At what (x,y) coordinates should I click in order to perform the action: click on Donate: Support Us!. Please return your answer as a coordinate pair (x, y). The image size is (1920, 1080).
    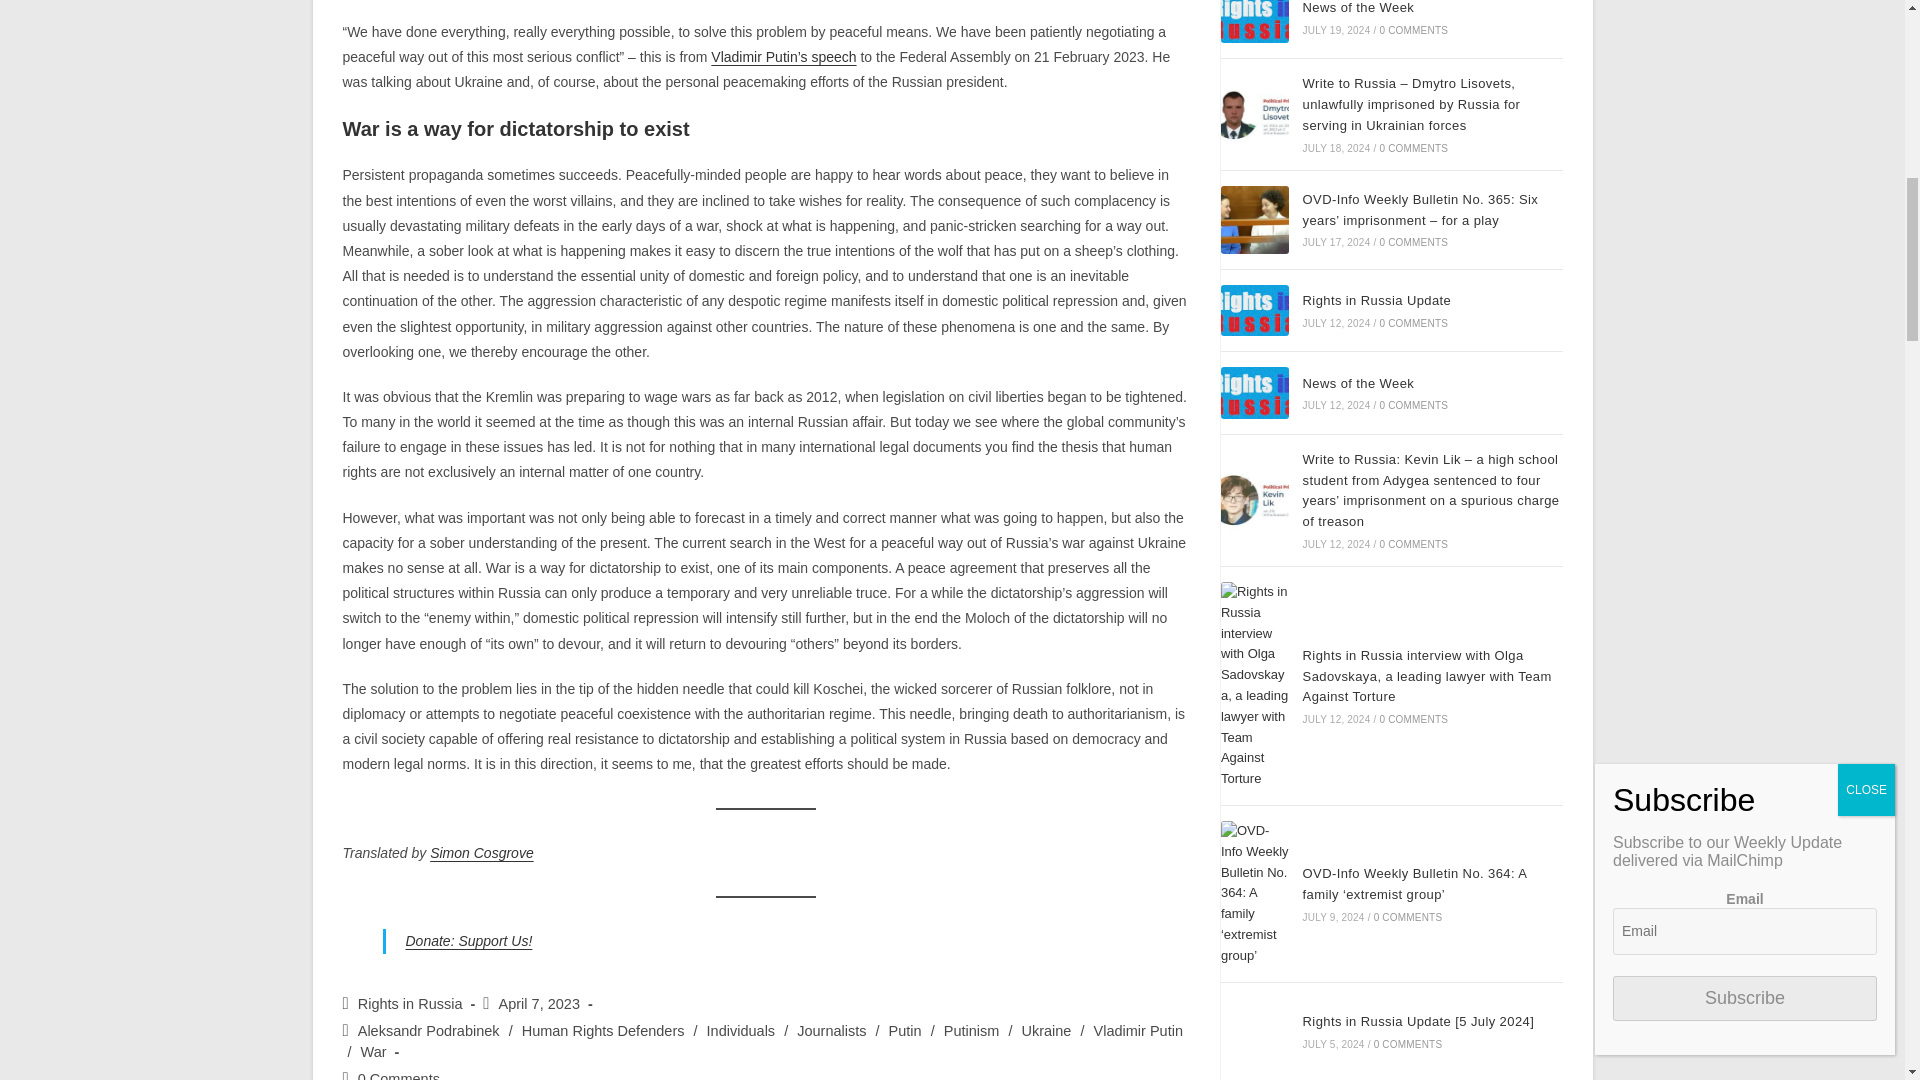
    Looking at the image, I should click on (469, 941).